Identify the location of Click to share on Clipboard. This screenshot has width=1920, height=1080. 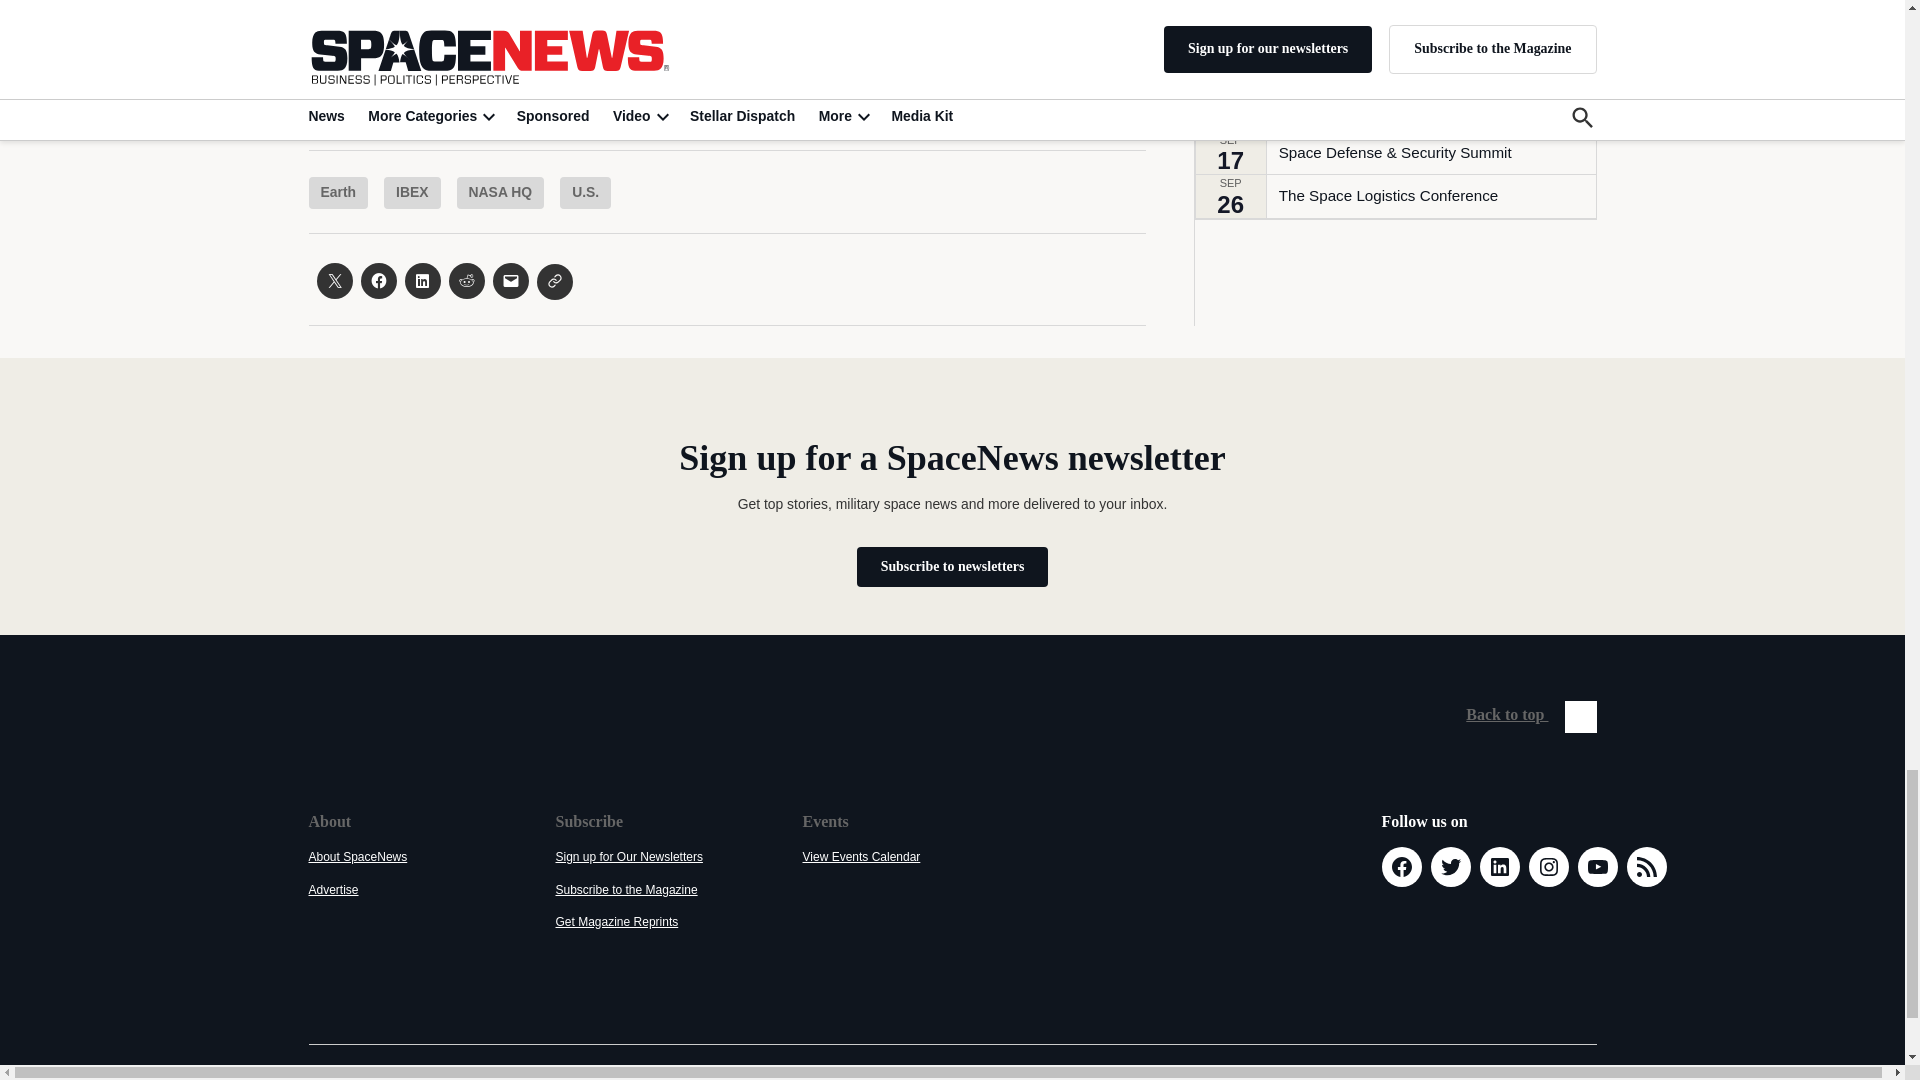
(554, 282).